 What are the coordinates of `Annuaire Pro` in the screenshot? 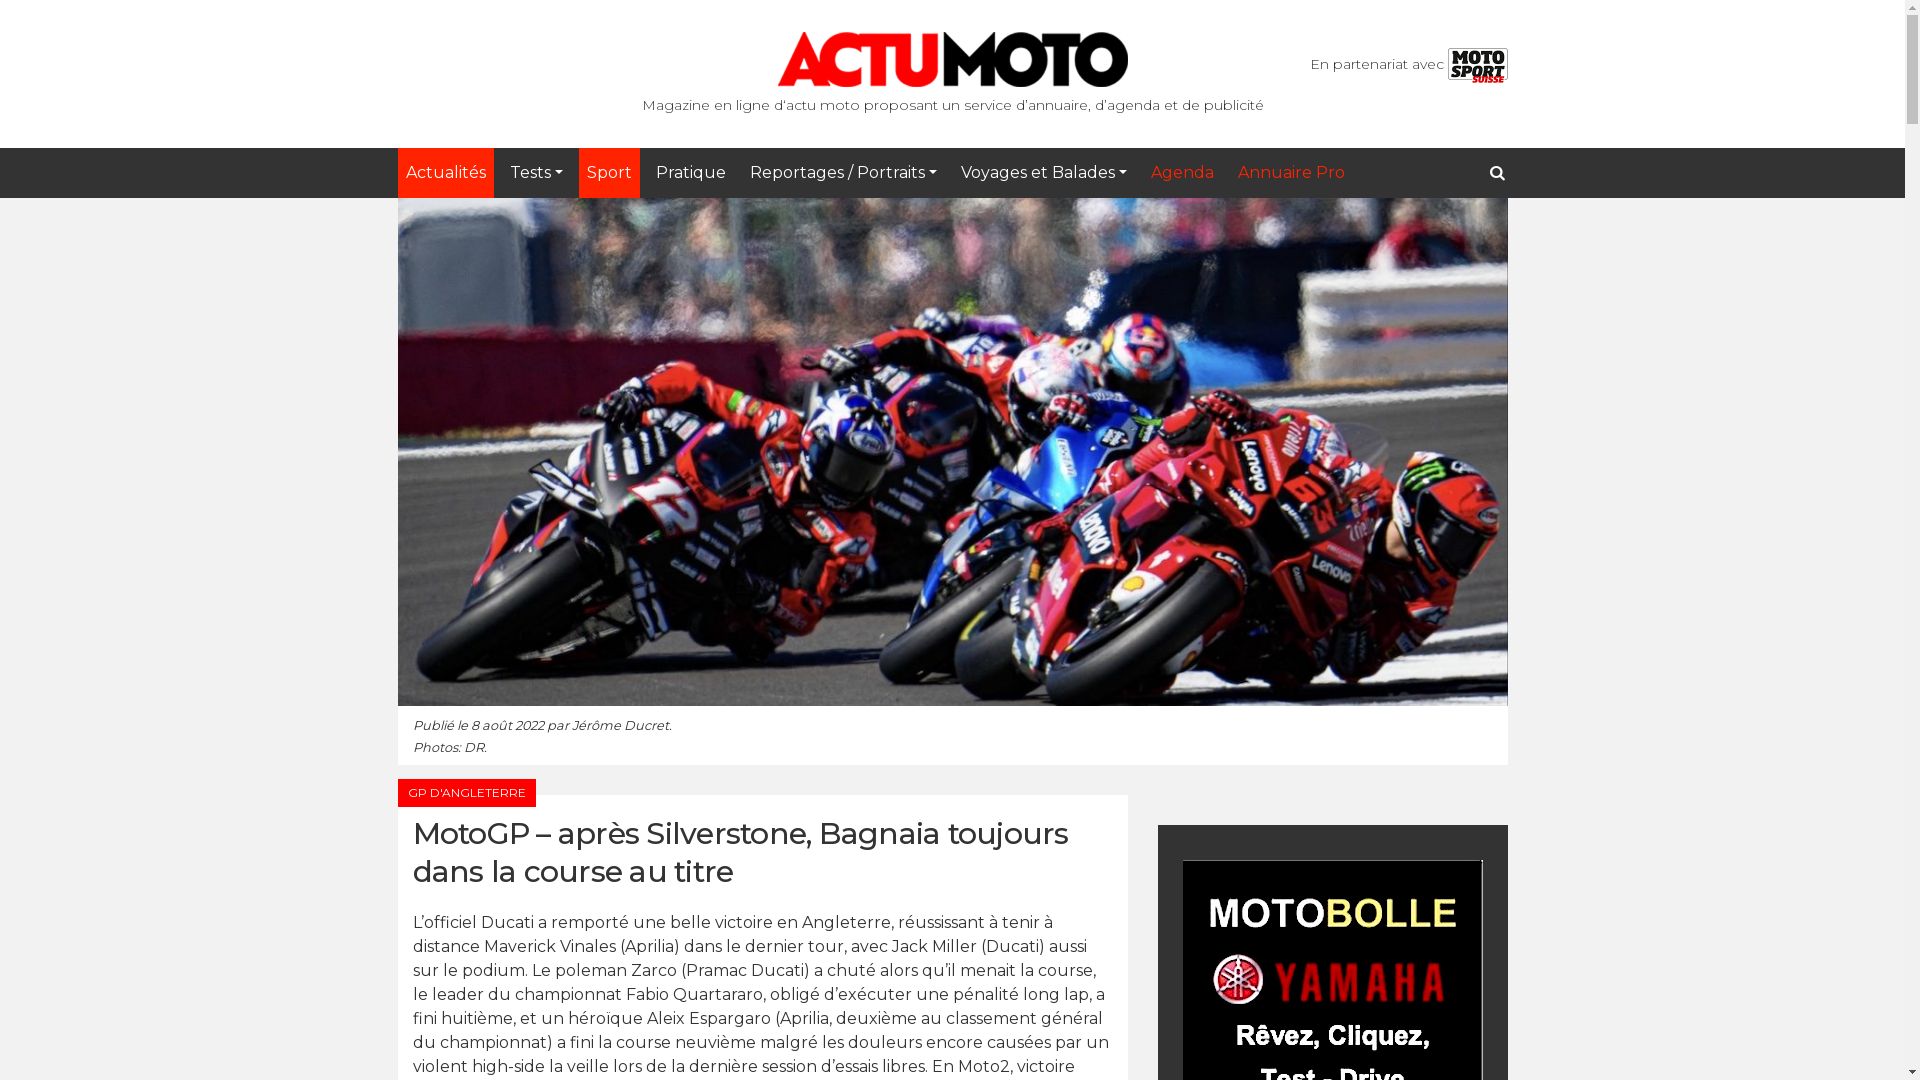 It's located at (1292, 173).